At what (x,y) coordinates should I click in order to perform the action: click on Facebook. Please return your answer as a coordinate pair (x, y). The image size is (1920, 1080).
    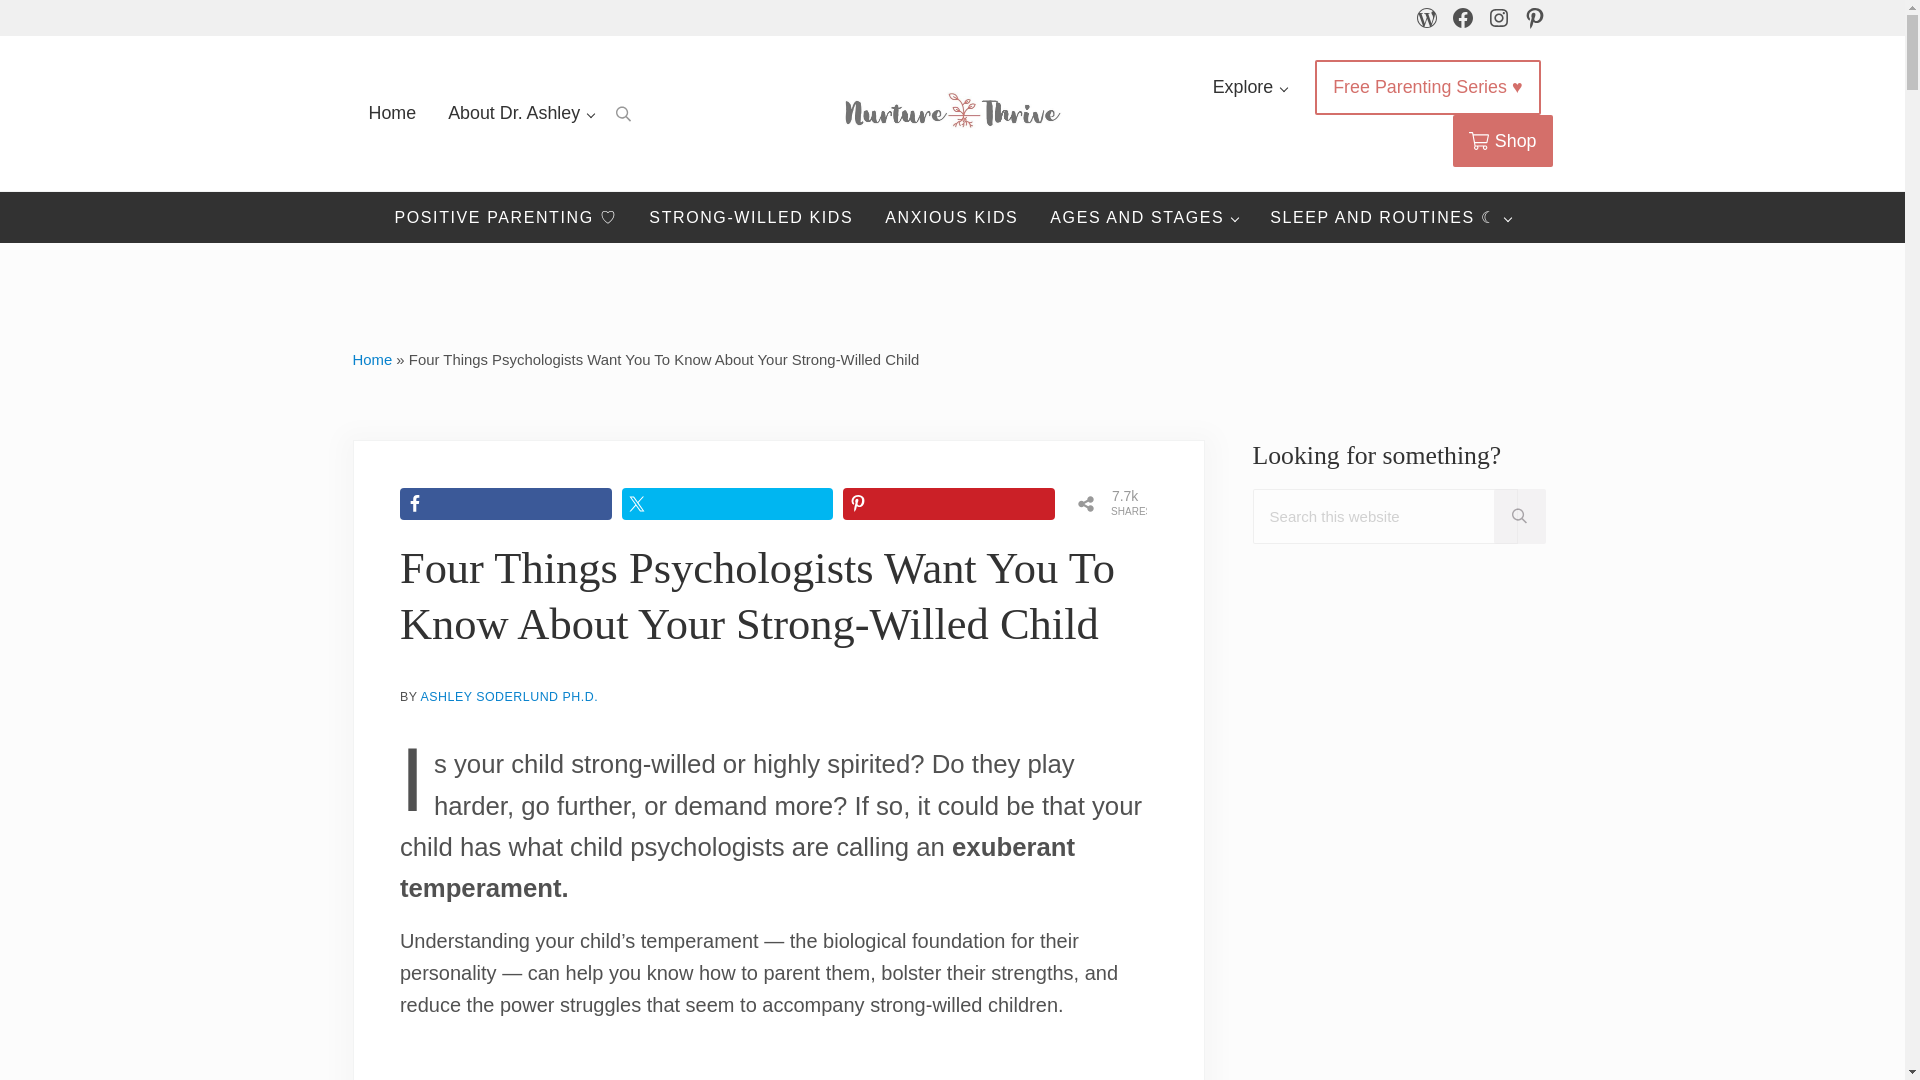
    Looking at the image, I should click on (1462, 18).